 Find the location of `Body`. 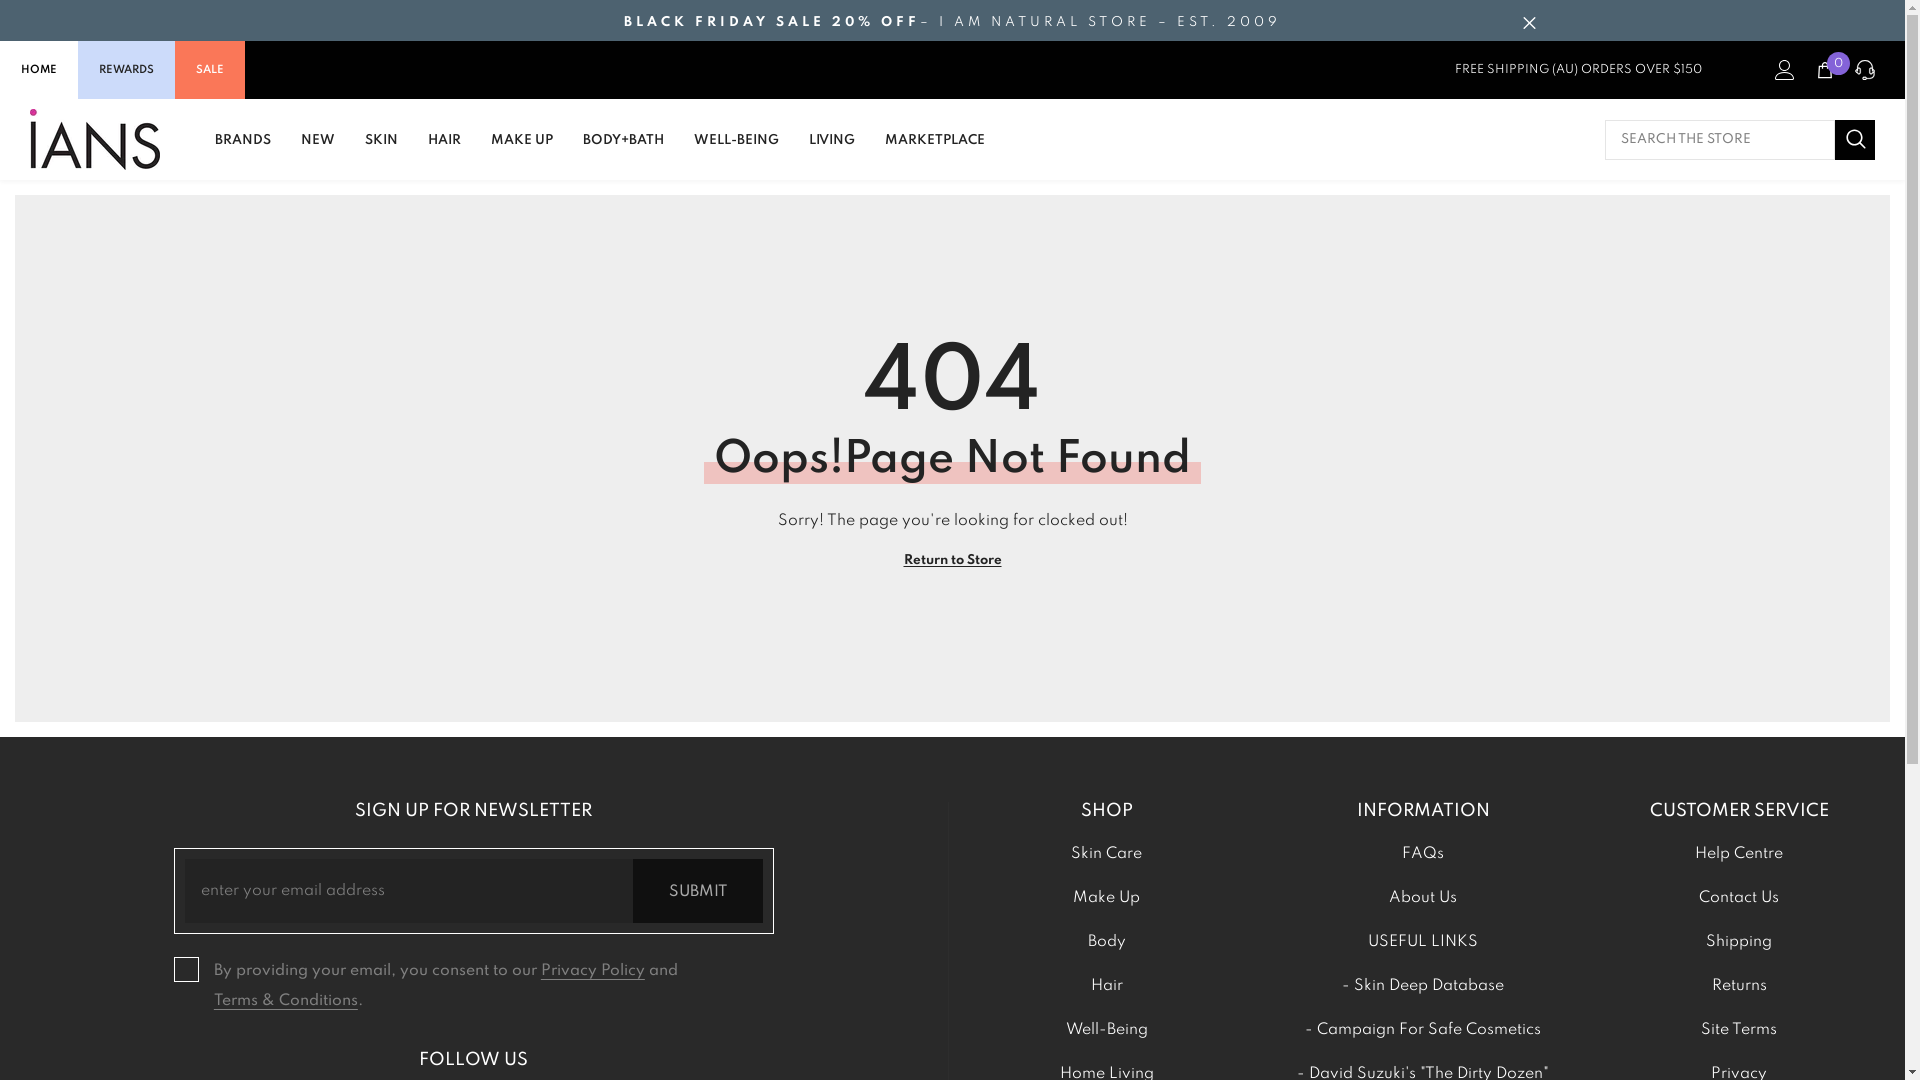

Body is located at coordinates (1107, 942).